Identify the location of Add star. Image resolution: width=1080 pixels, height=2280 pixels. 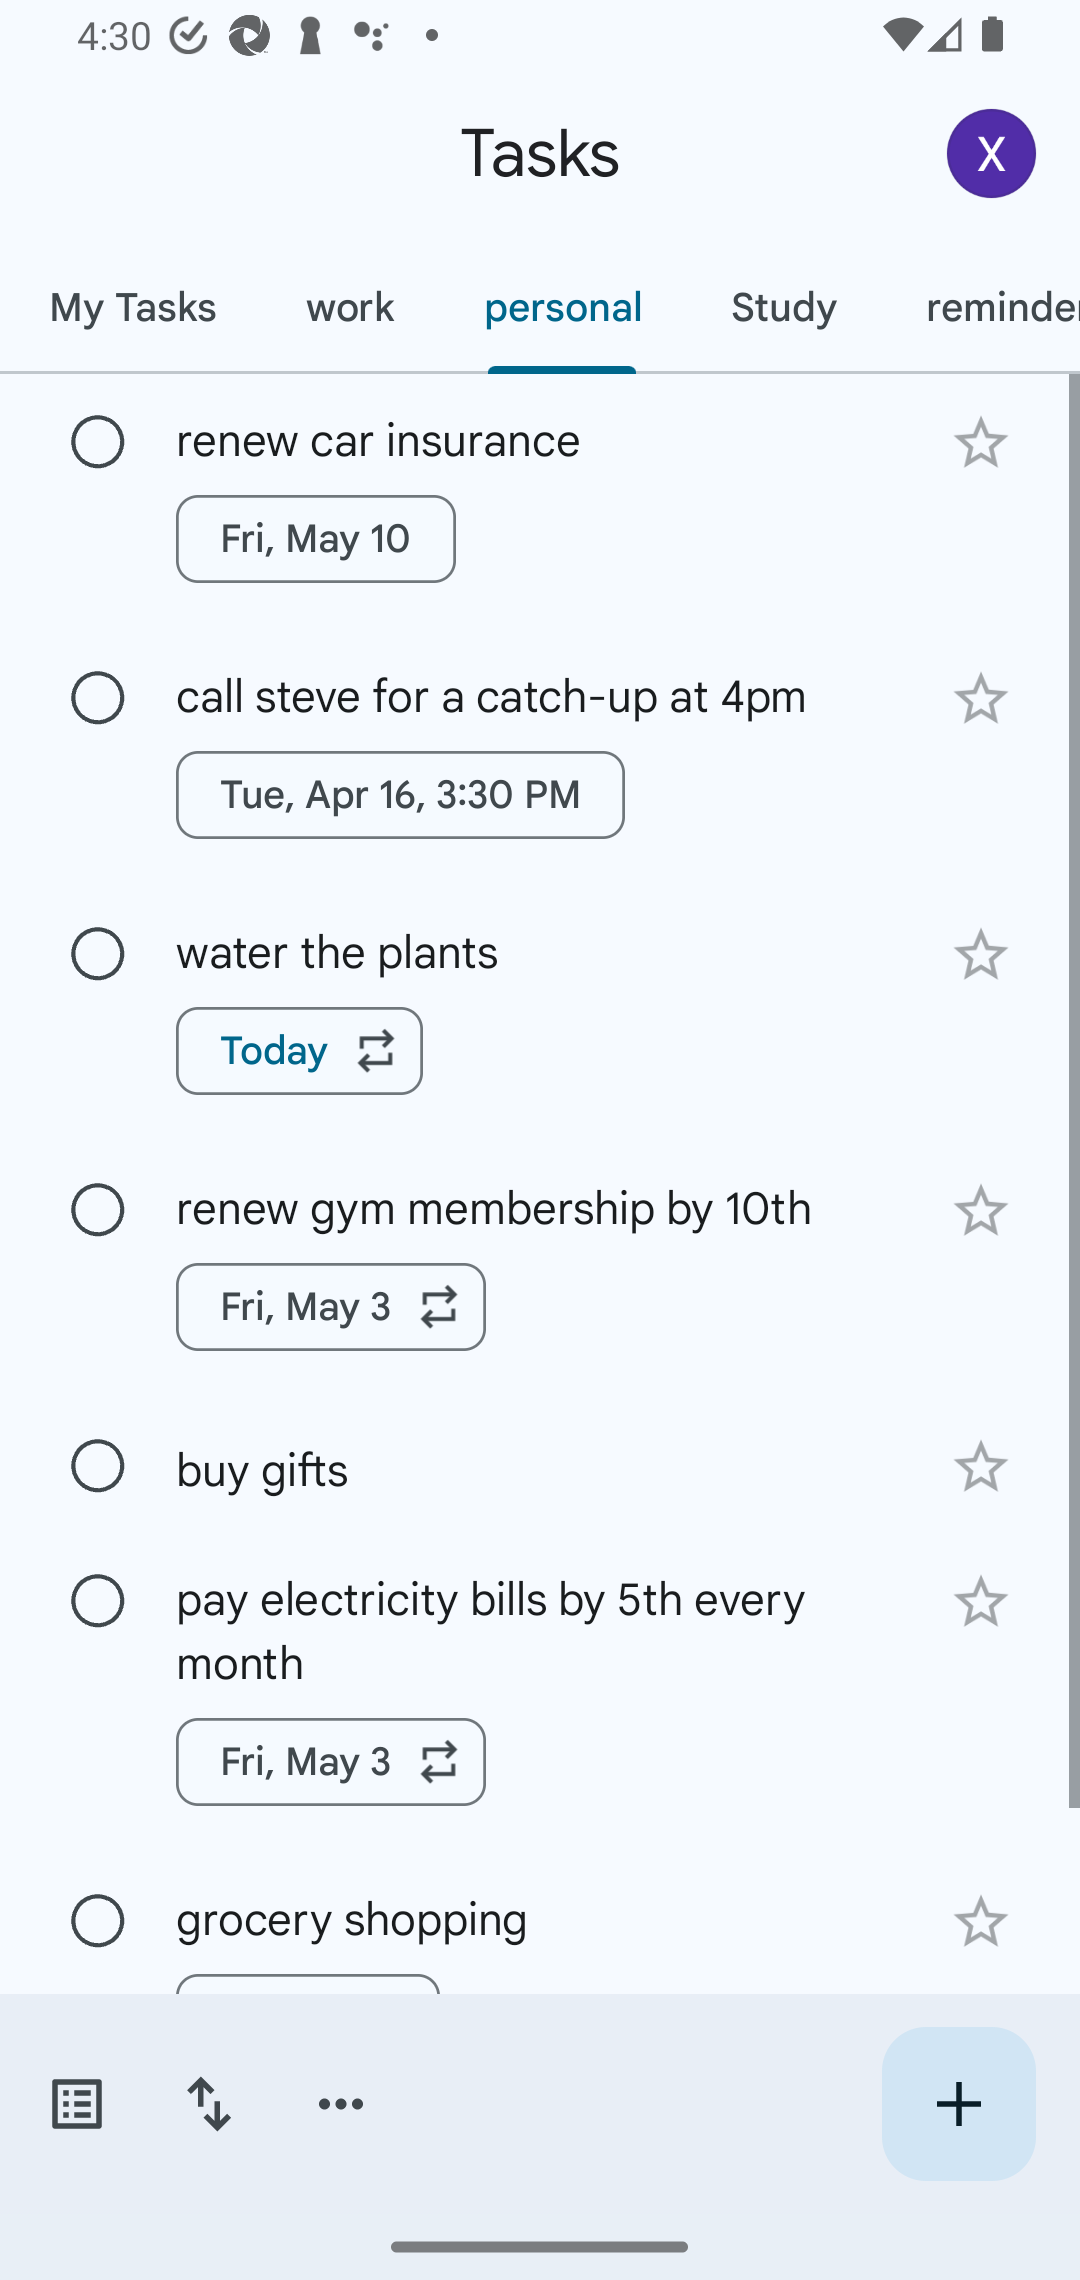
(980, 700).